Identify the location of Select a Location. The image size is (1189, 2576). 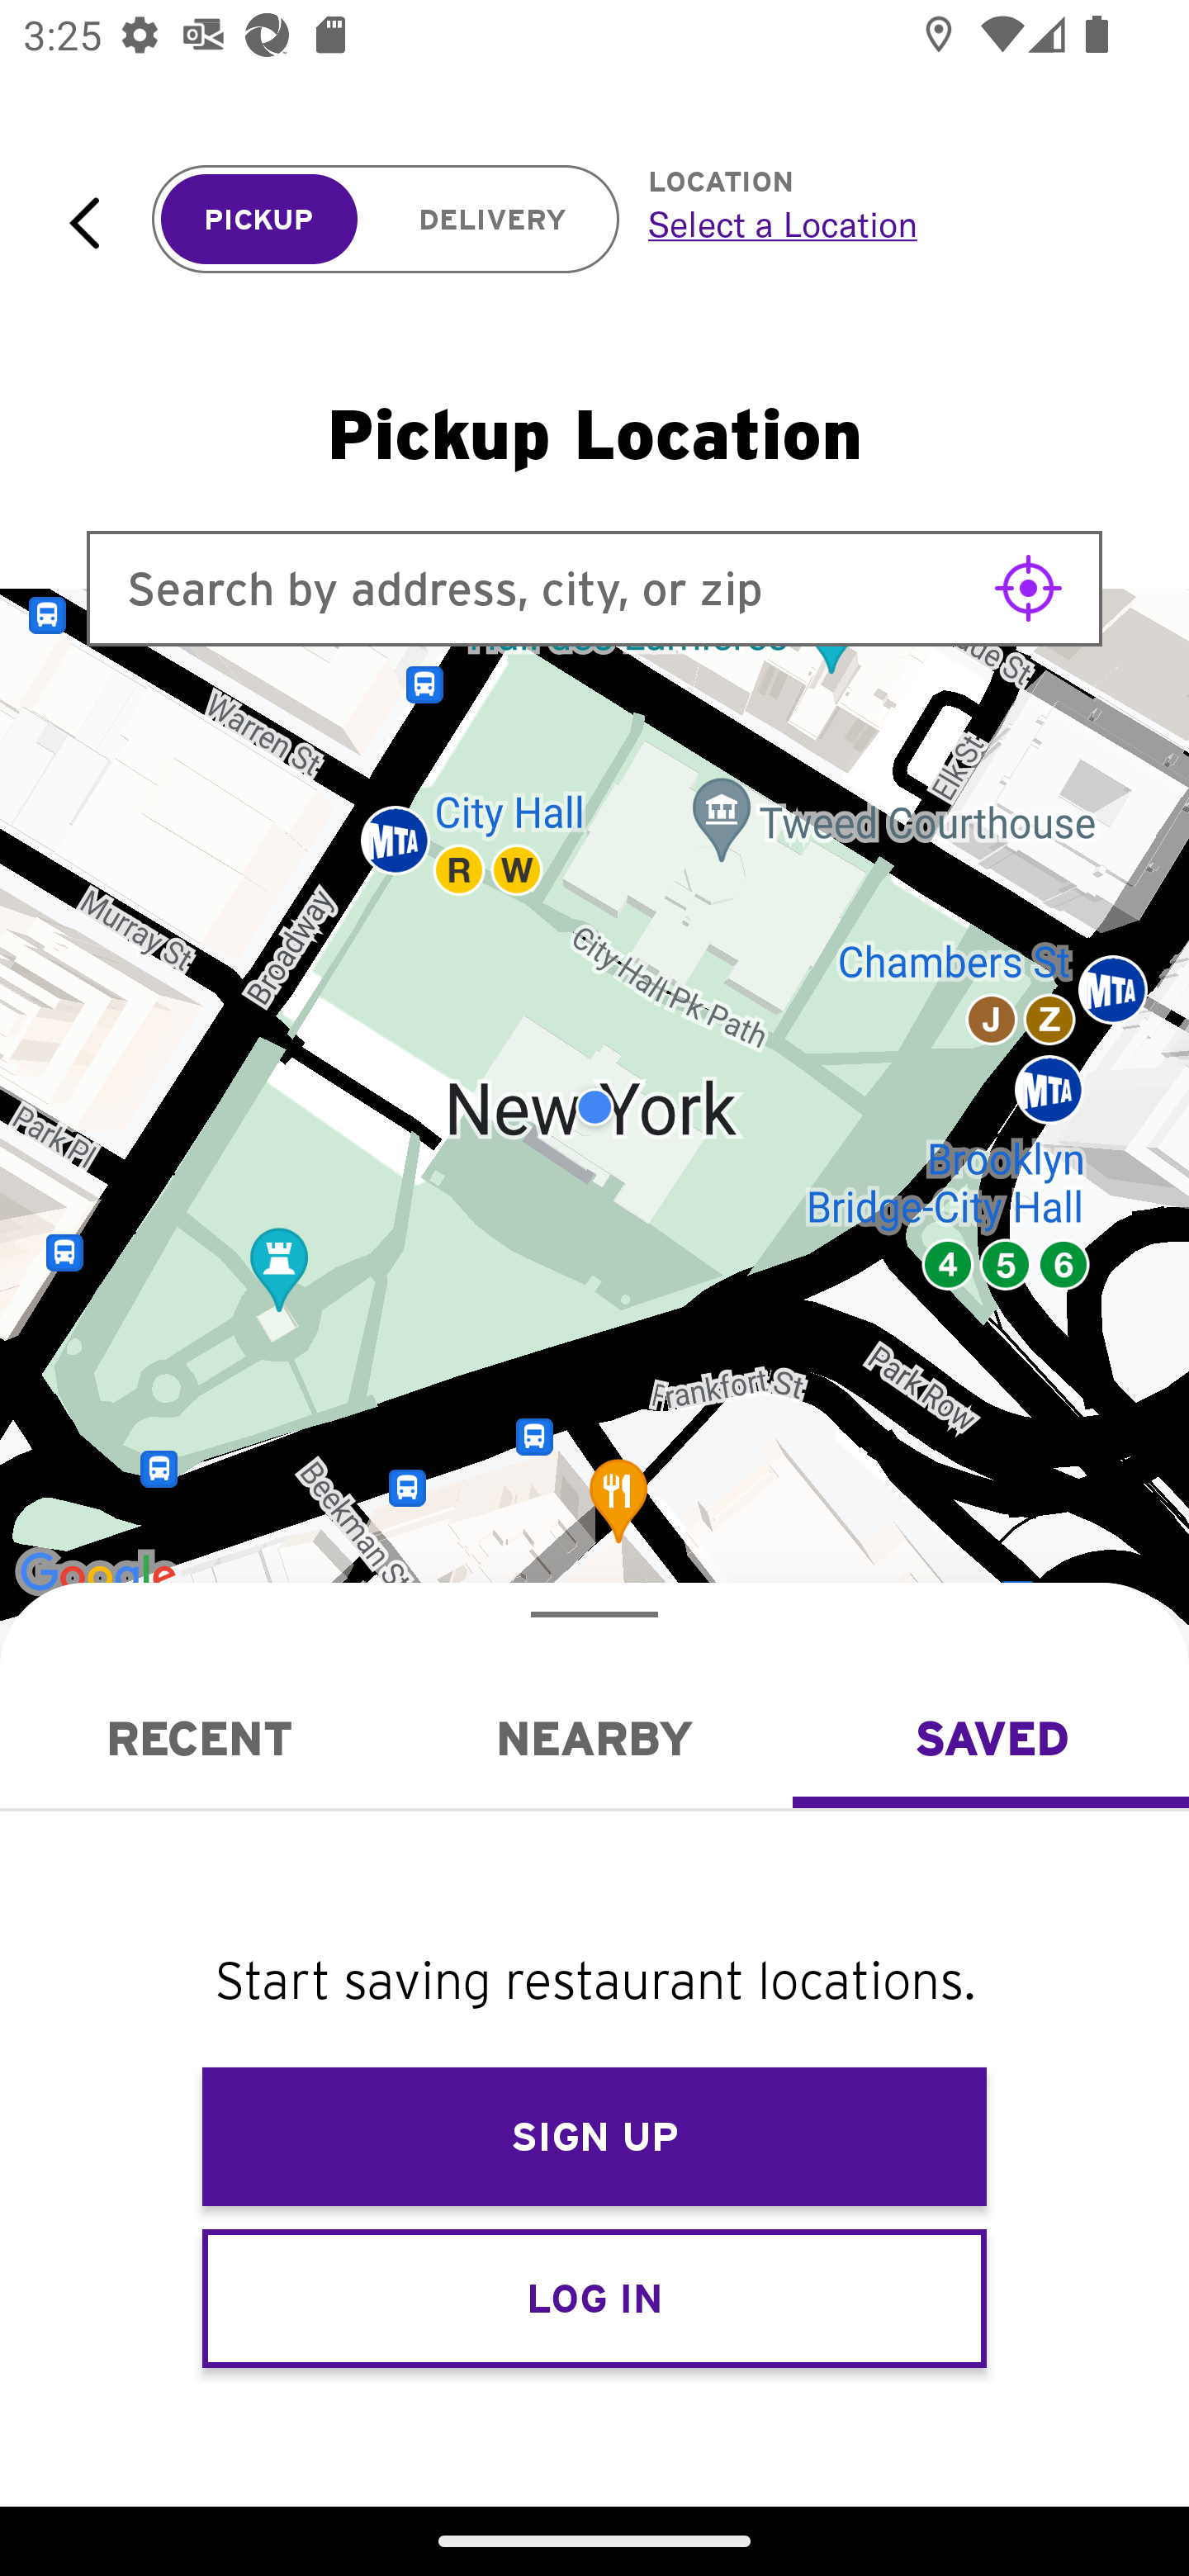
(882, 224).